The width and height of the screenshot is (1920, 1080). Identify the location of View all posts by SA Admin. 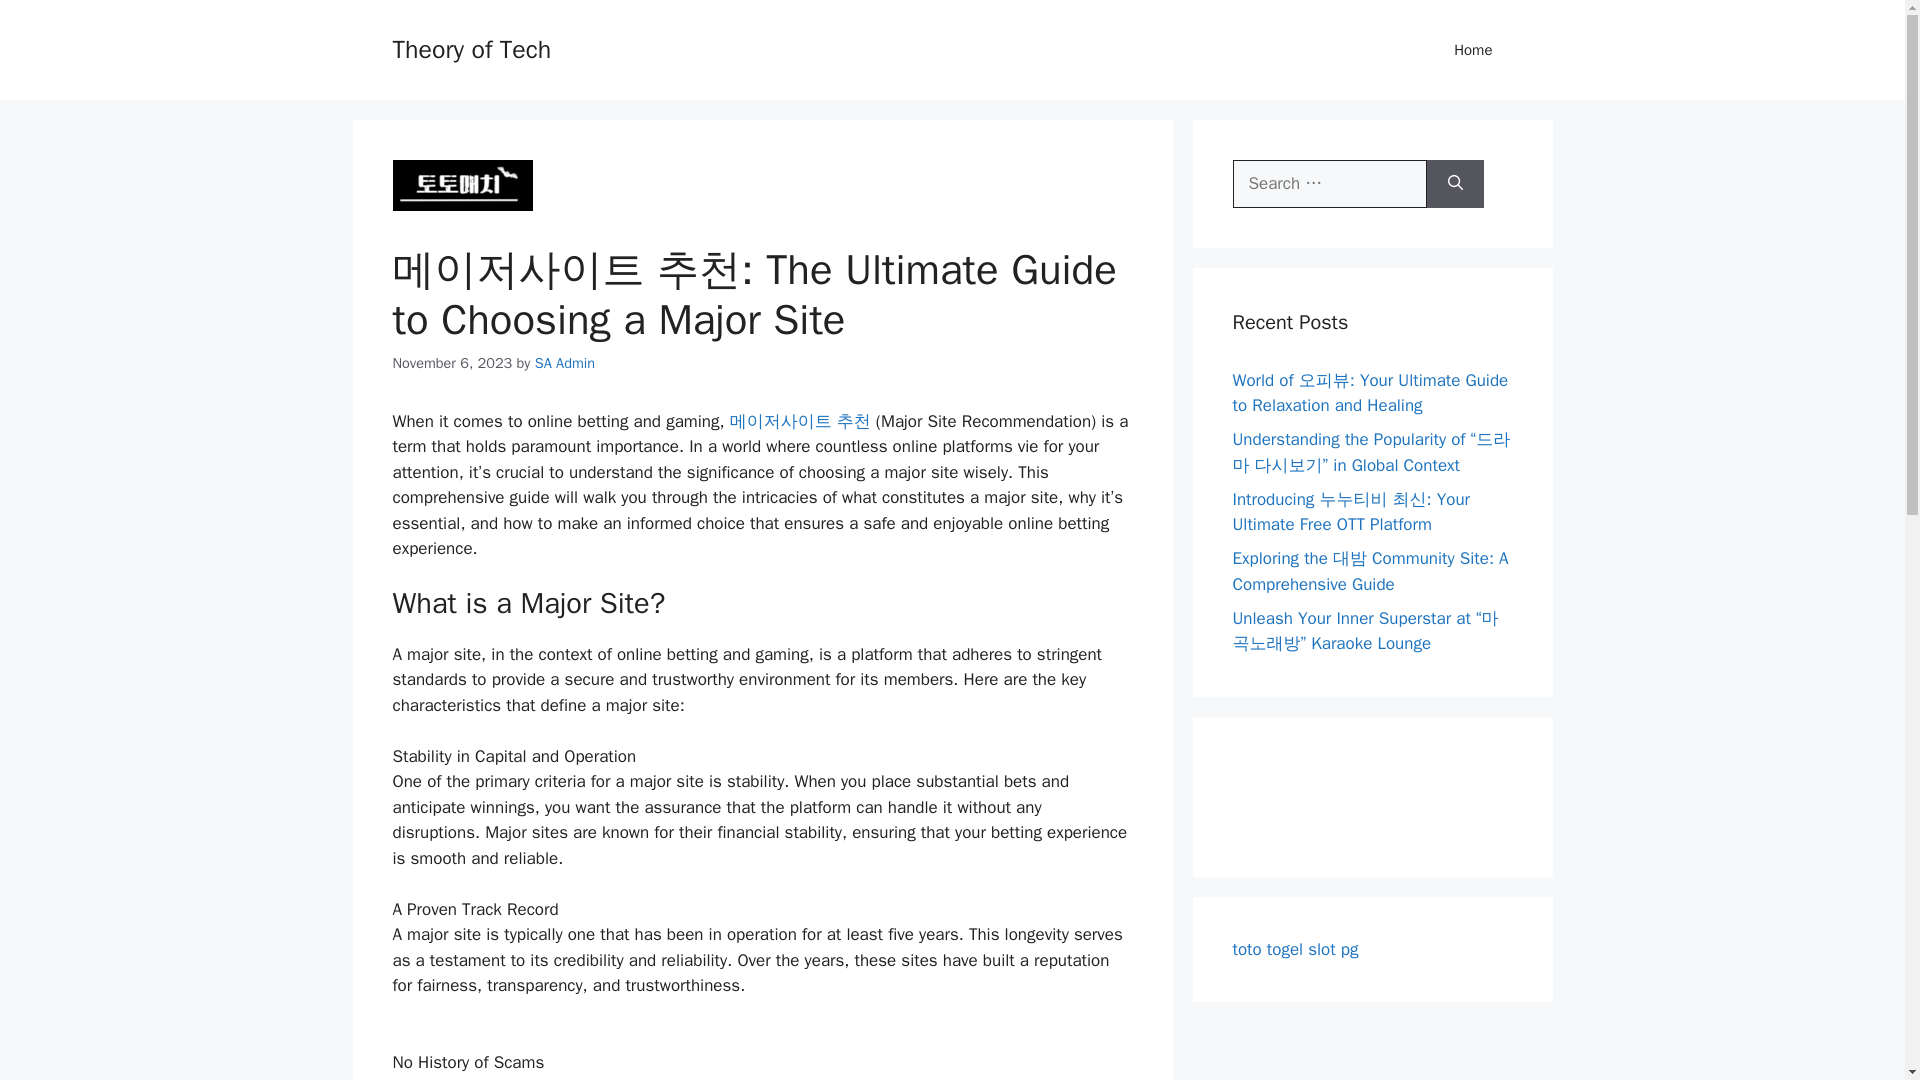
(565, 362).